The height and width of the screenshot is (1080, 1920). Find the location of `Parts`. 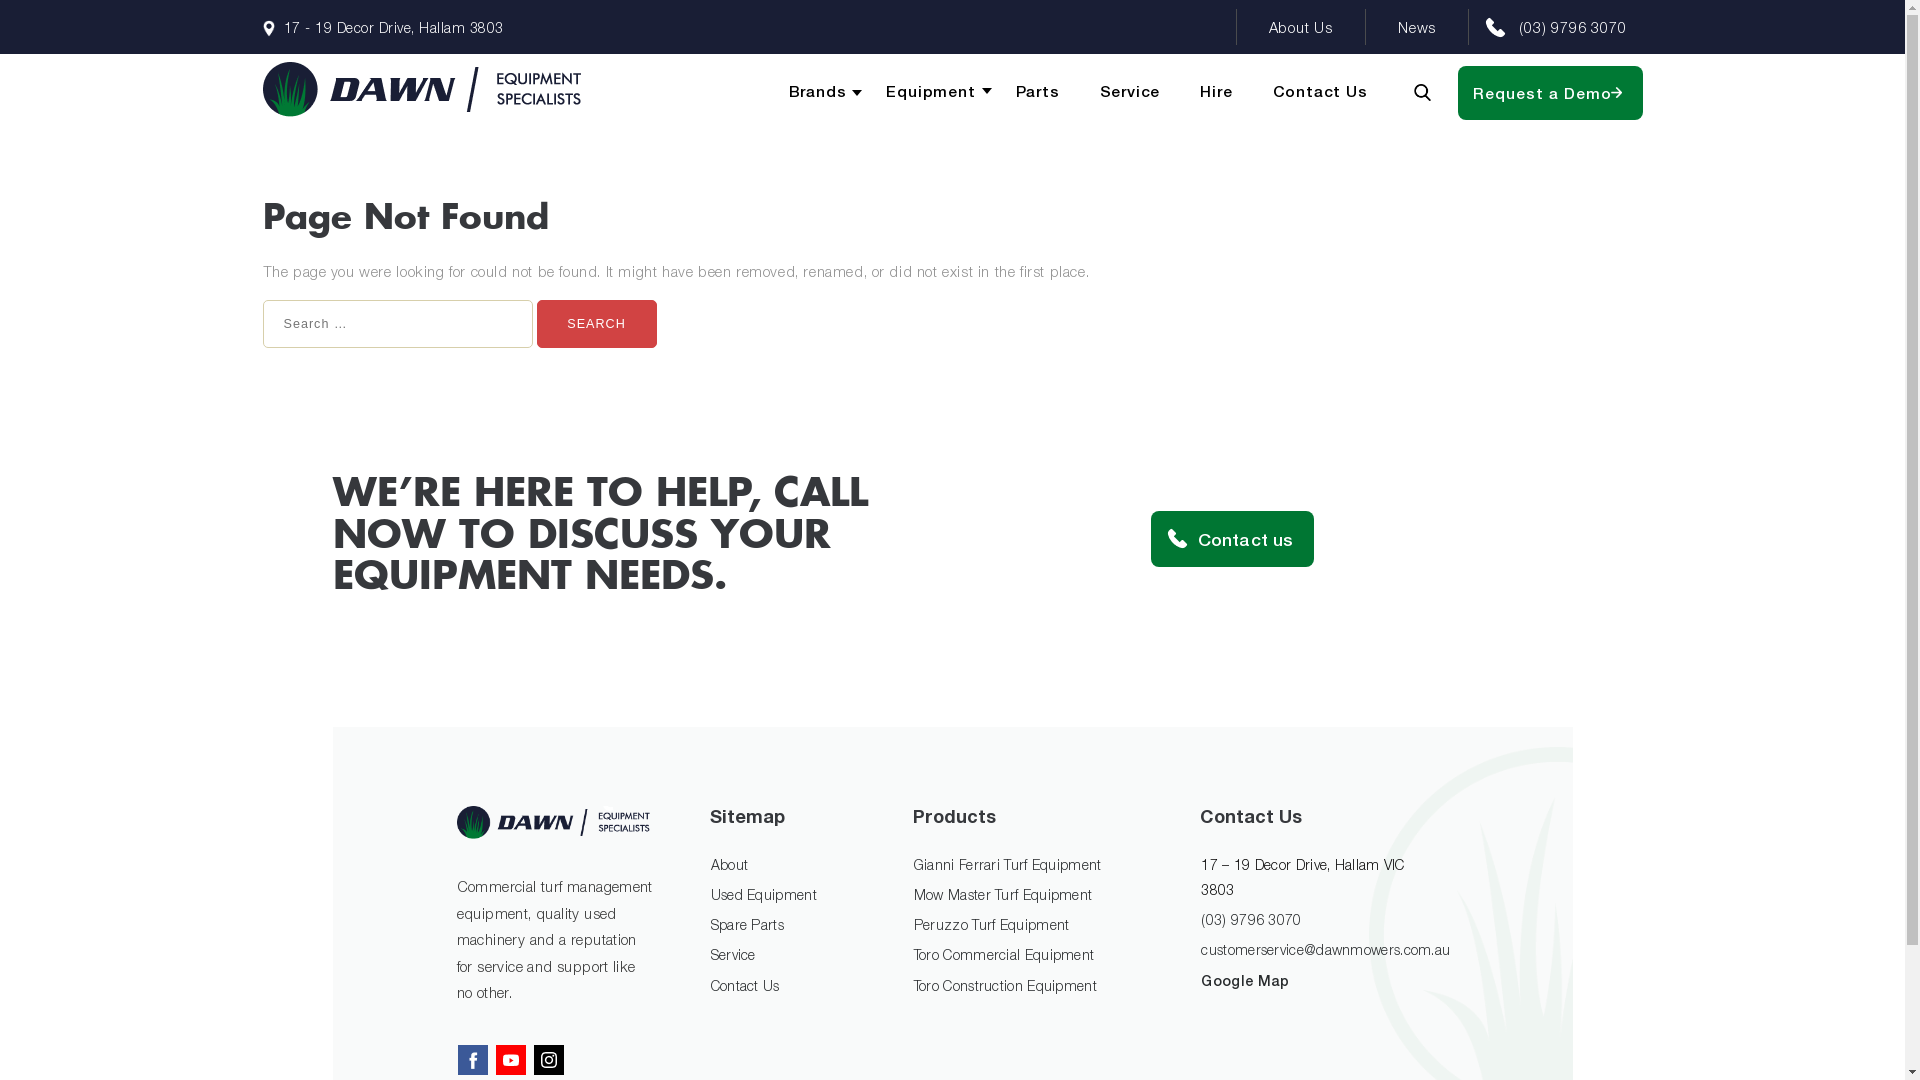

Parts is located at coordinates (1038, 92).